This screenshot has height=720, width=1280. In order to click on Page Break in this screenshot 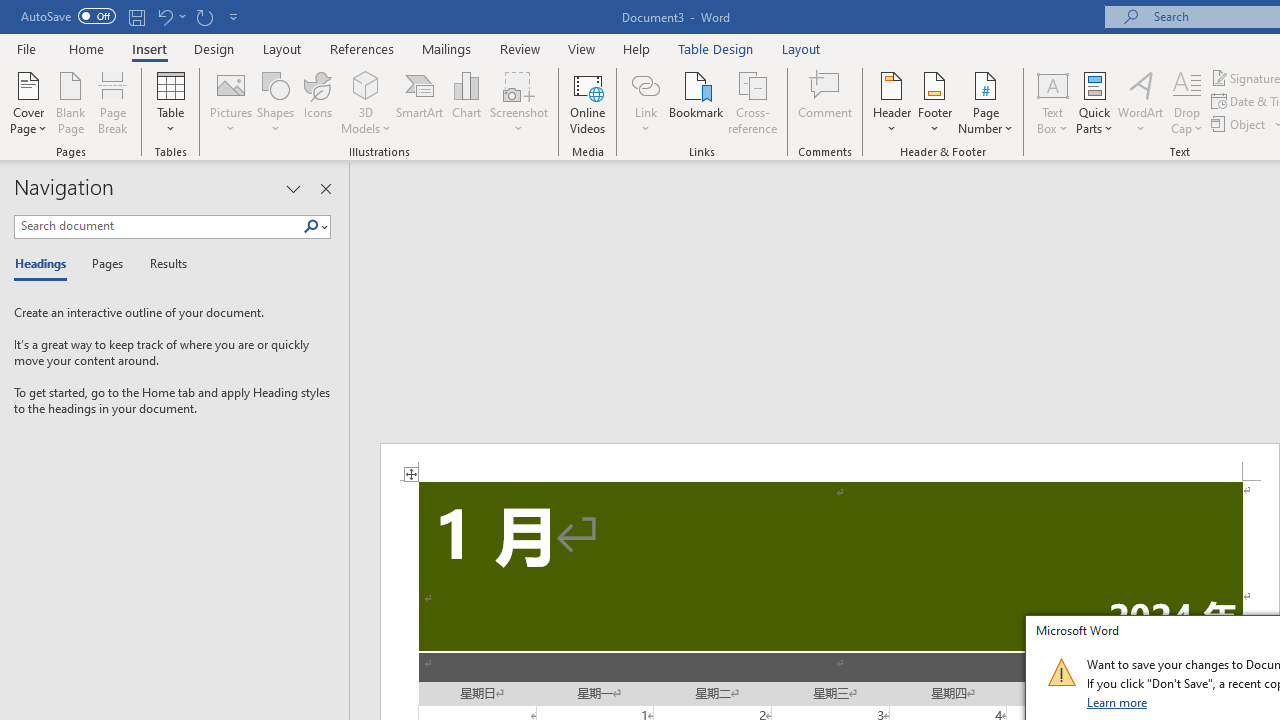, I will do `click(113, 102)`.